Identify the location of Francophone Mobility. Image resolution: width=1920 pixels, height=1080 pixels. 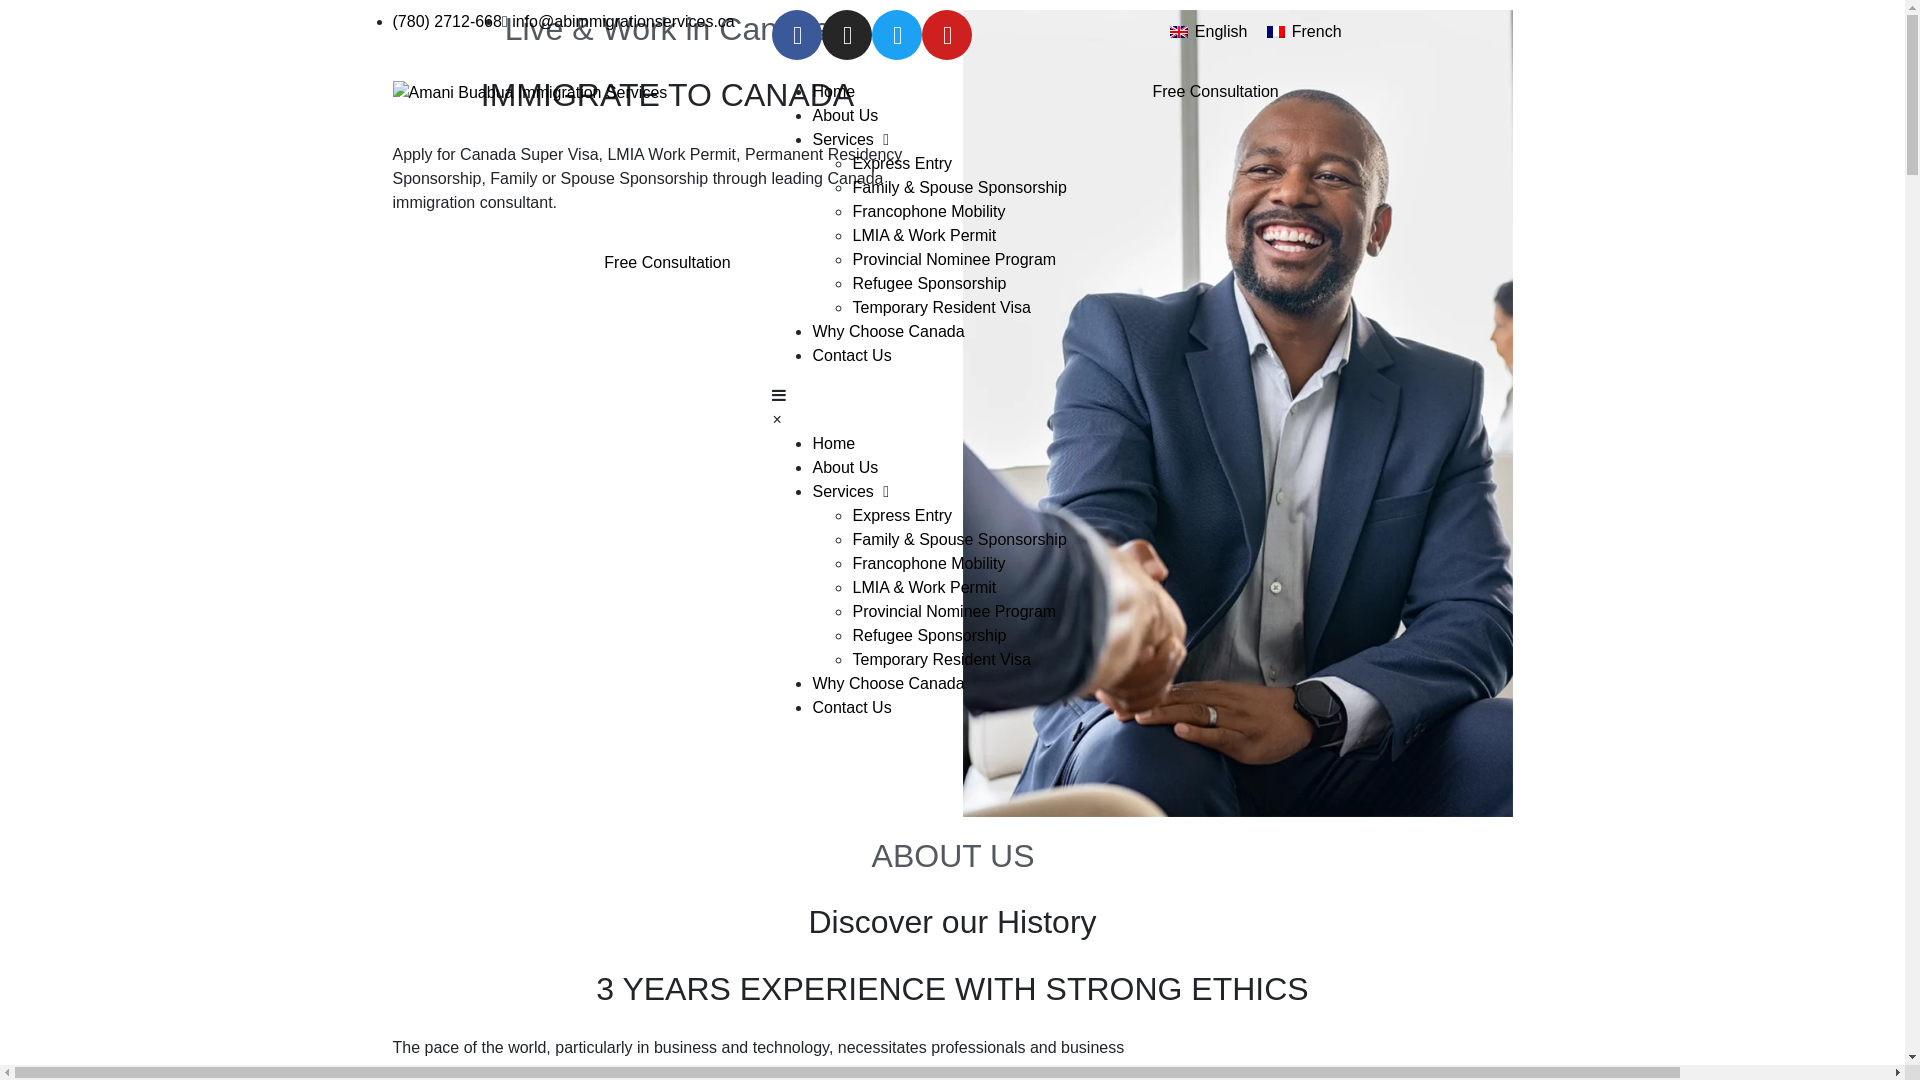
(928, 212).